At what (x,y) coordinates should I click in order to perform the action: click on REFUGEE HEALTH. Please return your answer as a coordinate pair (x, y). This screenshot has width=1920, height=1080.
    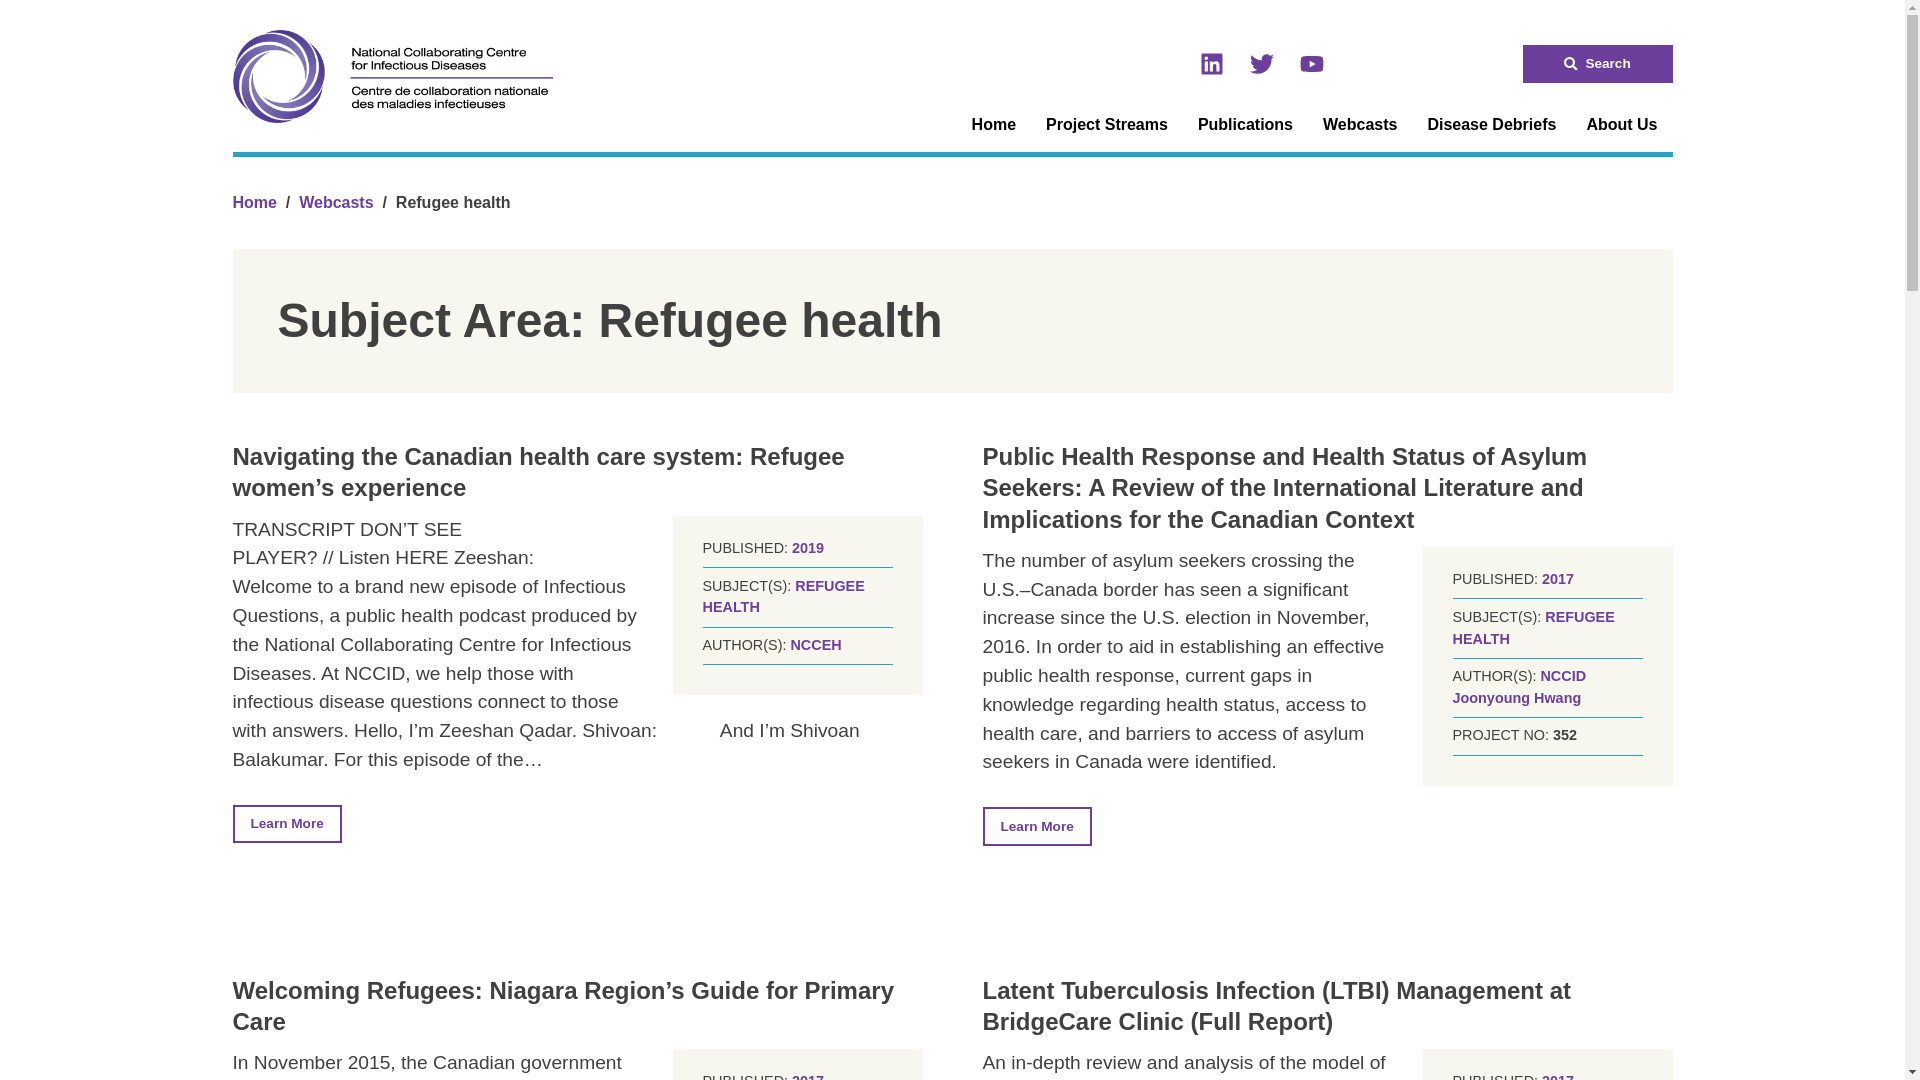
    Looking at the image, I should click on (783, 596).